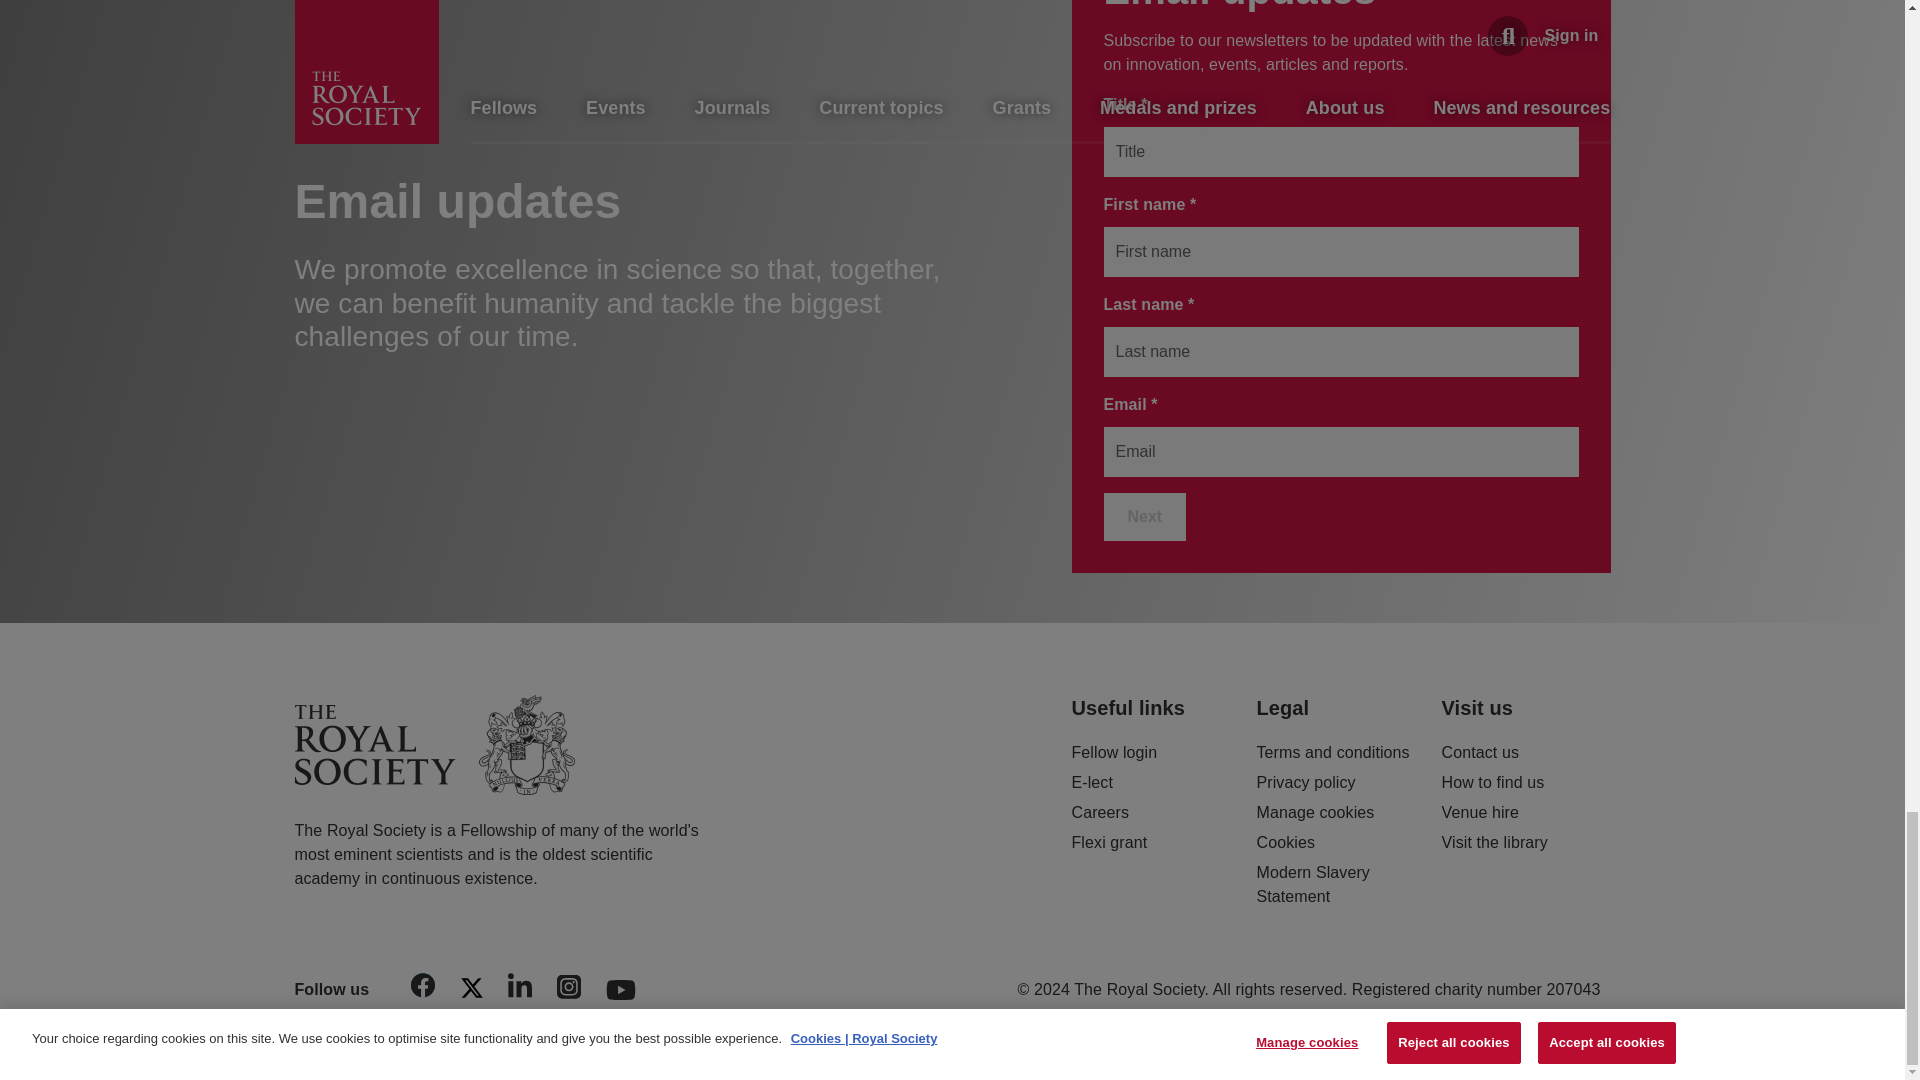 Image resolution: width=1920 pixels, height=1080 pixels. Describe the element at coordinates (519, 988) in the screenshot. I see `LinkedIn` at that location.